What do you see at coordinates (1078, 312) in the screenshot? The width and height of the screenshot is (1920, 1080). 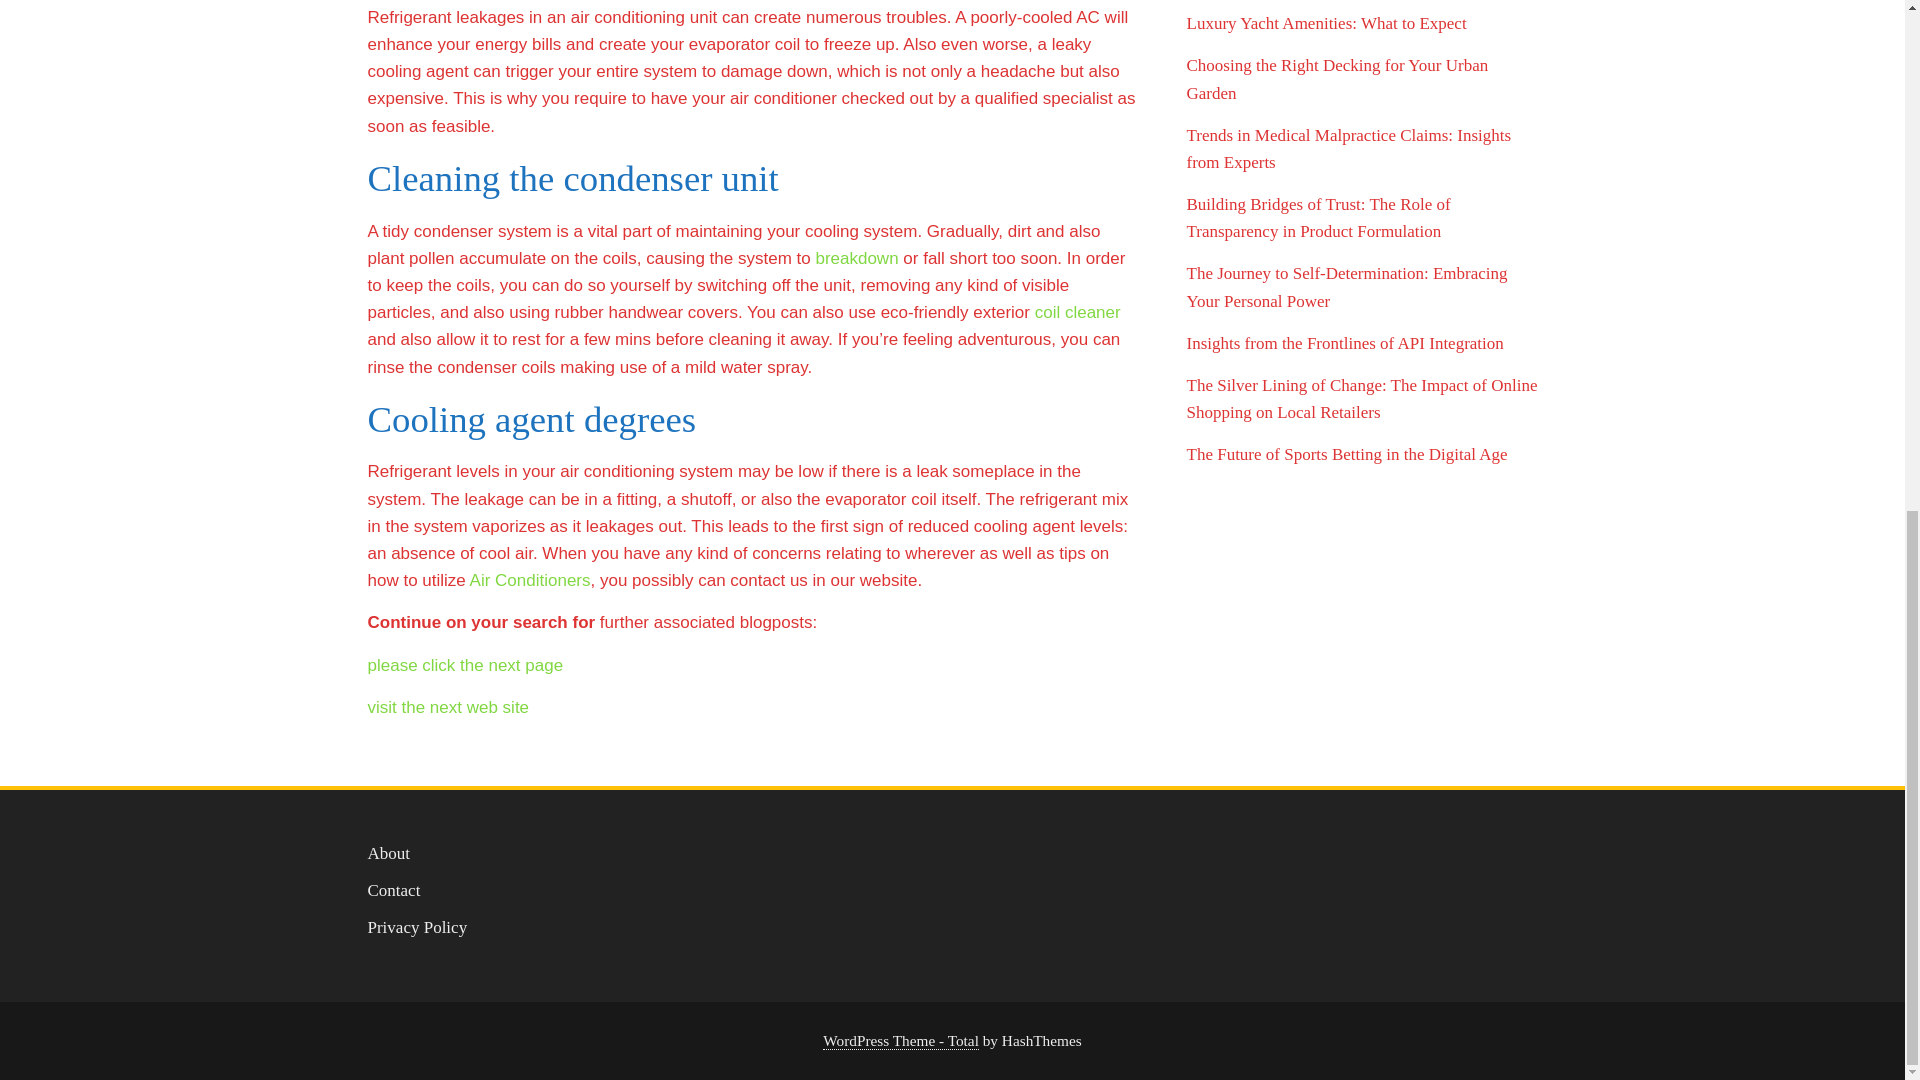 I see `coil cleaner` at bounding box center [1078, 312].